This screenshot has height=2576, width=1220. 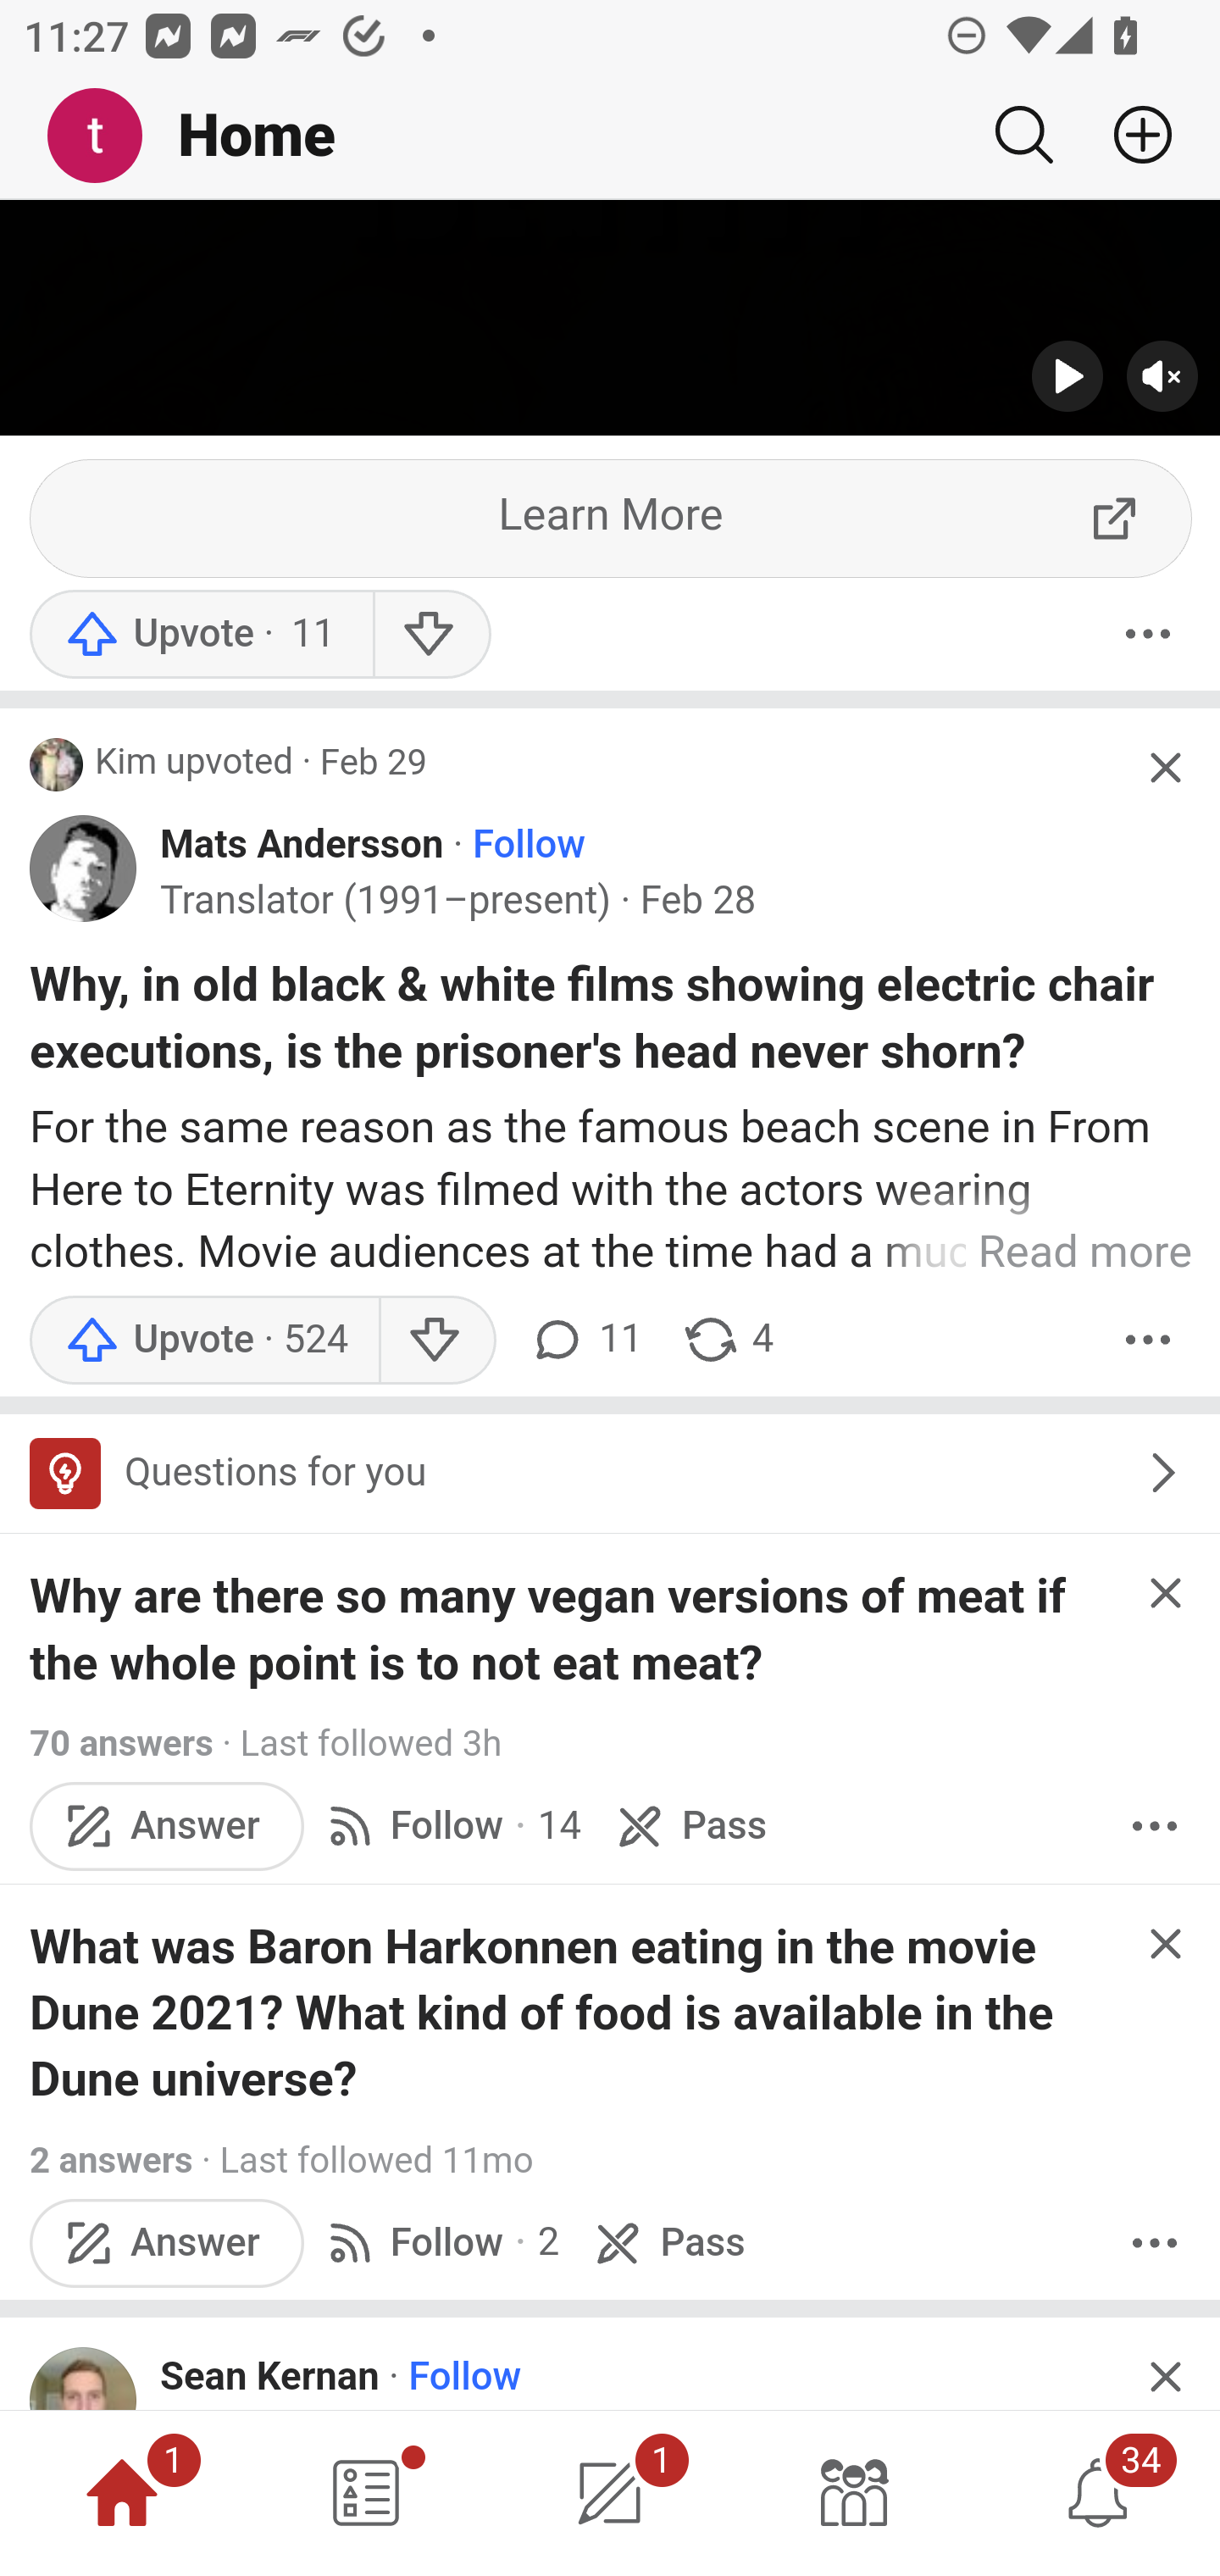 I want to click on 34, so click(x=1098, y=2493).